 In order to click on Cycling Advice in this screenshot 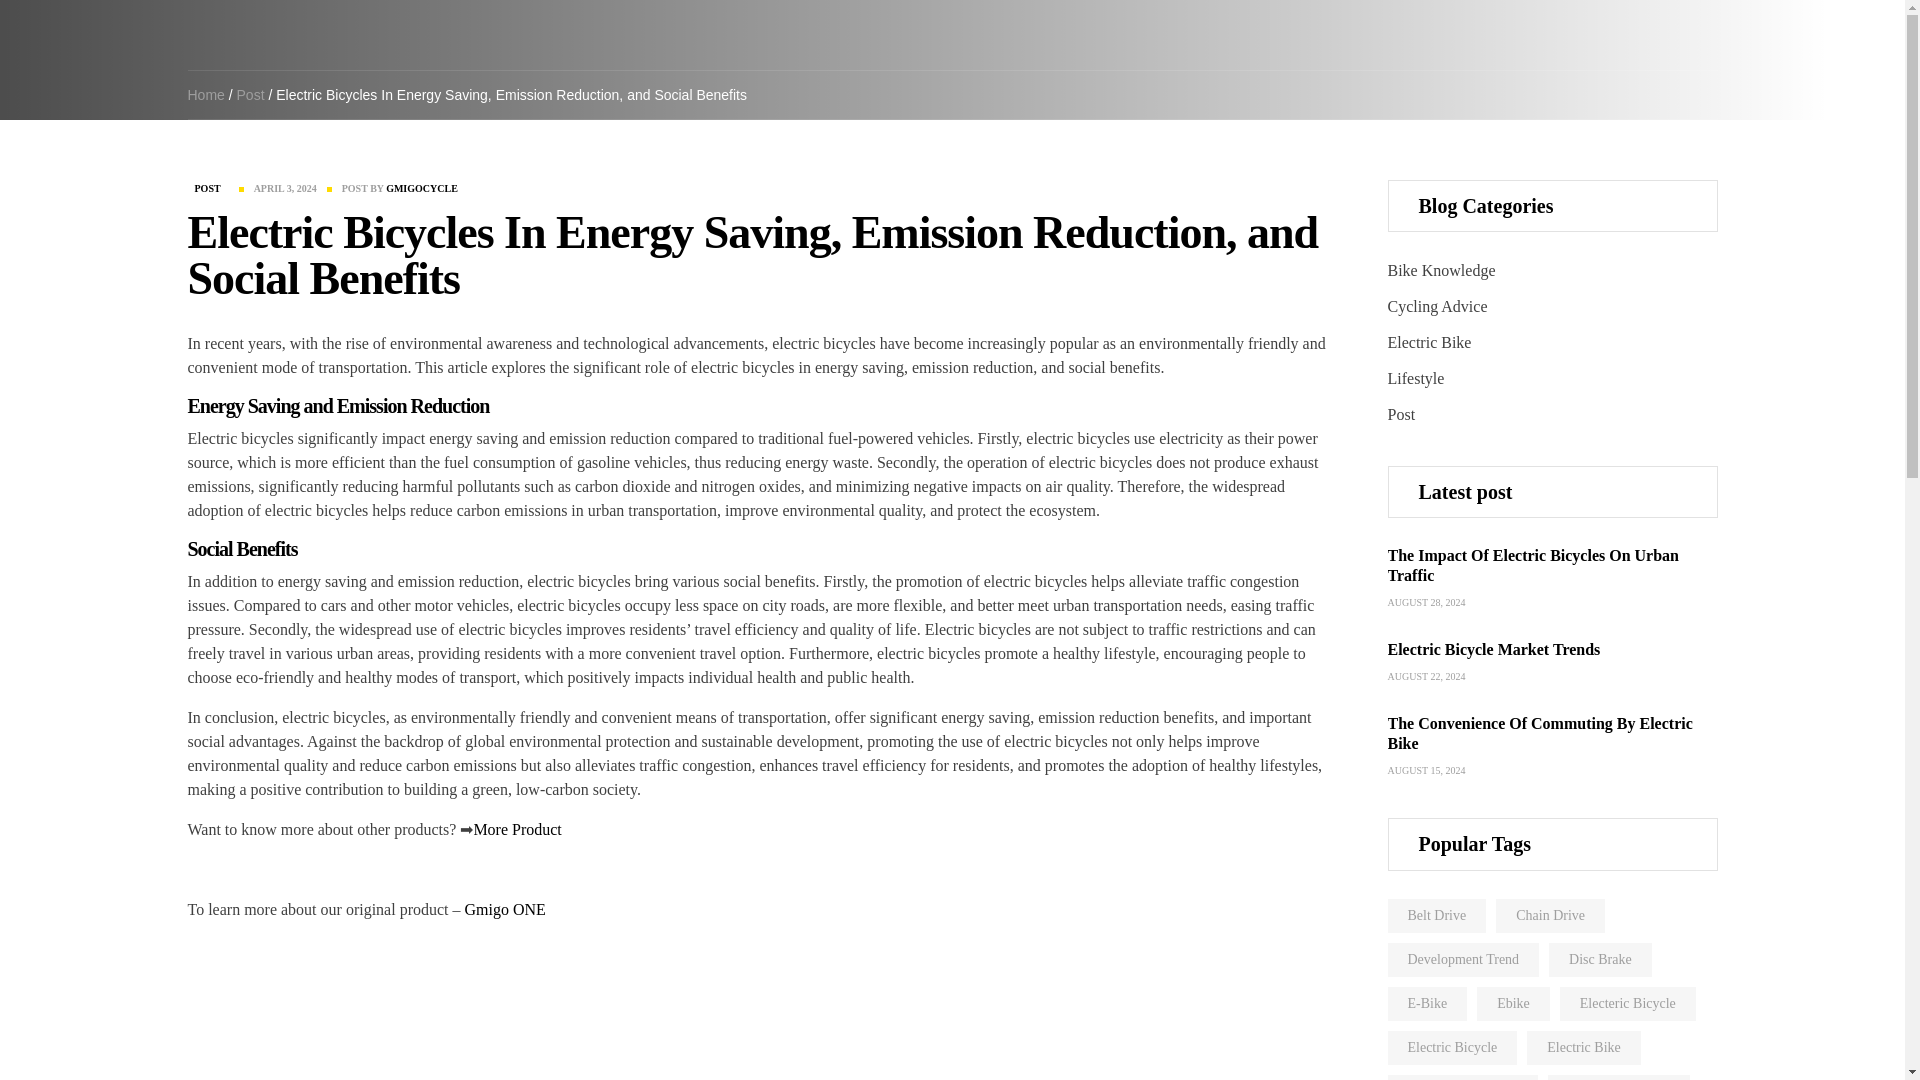, I will do `click(1438, 306)`.